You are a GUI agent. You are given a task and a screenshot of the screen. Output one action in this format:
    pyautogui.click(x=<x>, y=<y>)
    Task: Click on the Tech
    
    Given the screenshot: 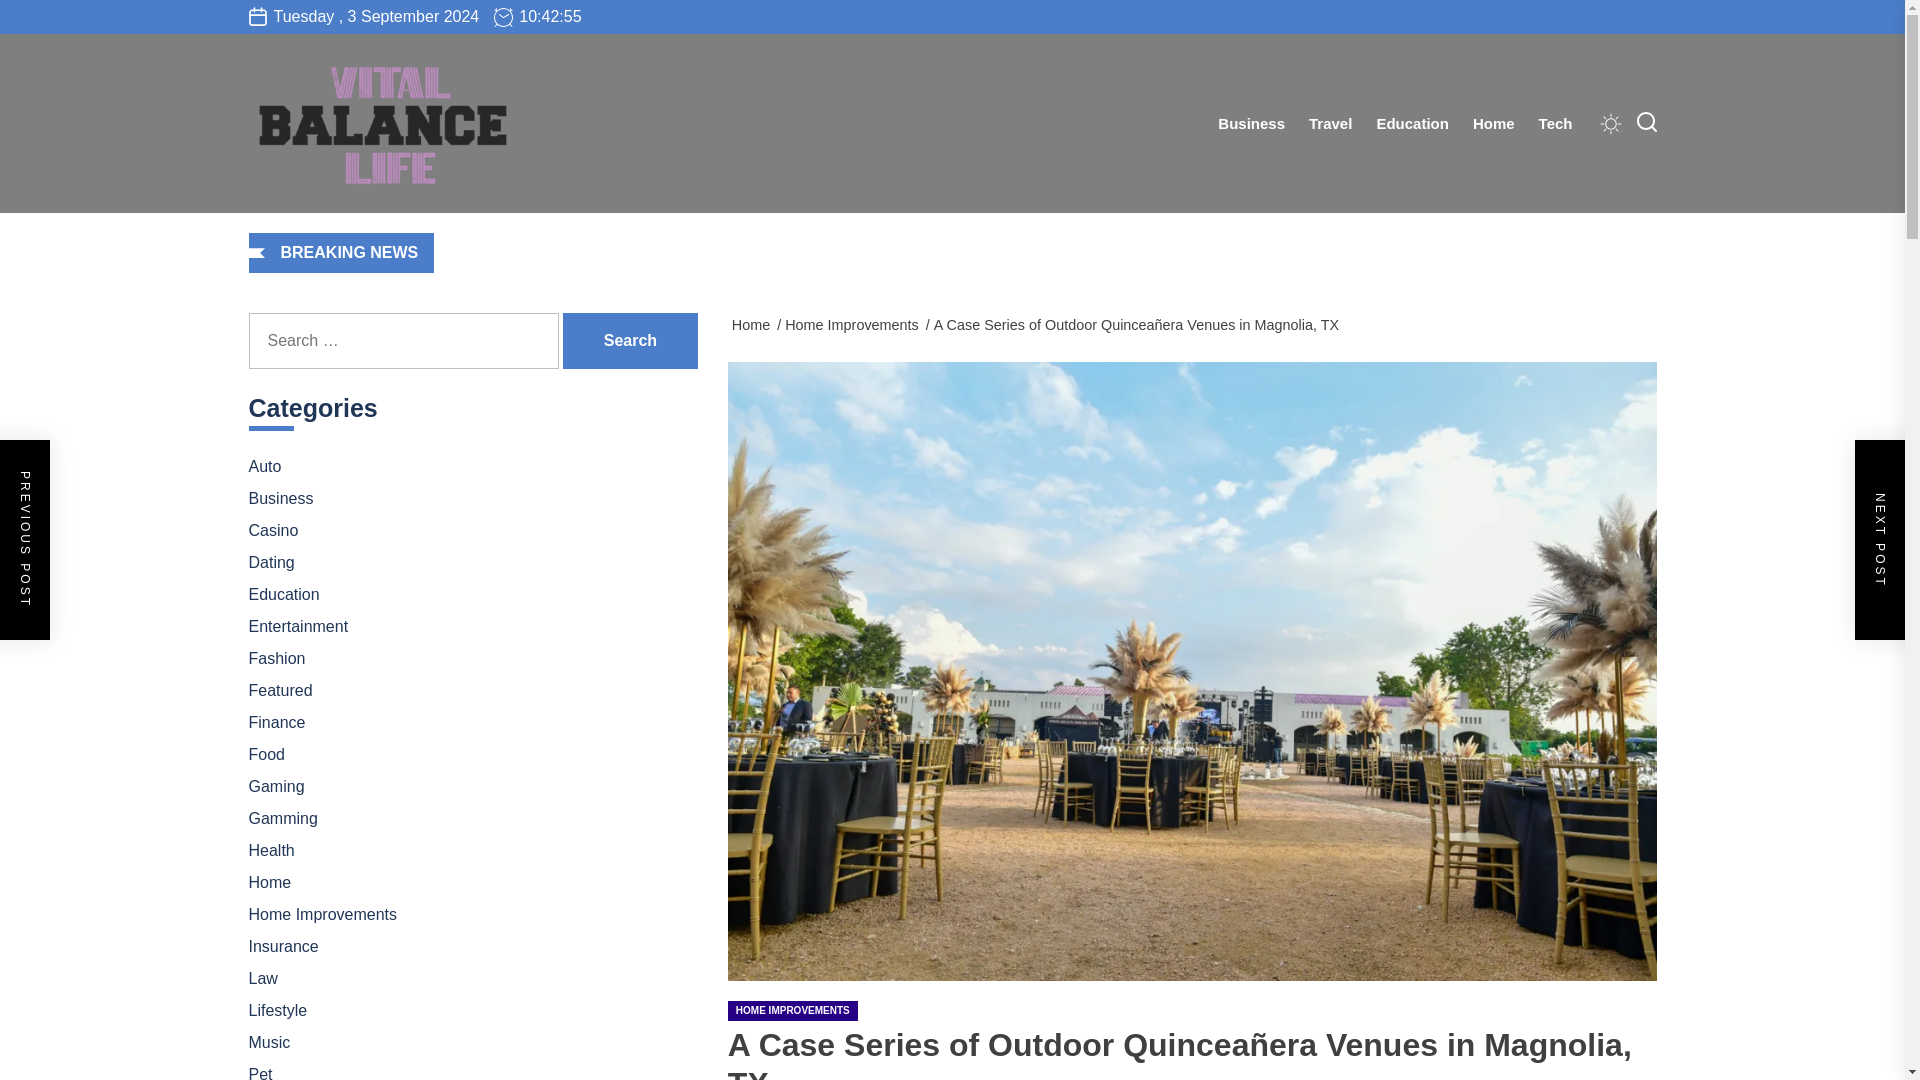 What is the action you would take?
    pyautogui.click(x=1556, y=124)
    